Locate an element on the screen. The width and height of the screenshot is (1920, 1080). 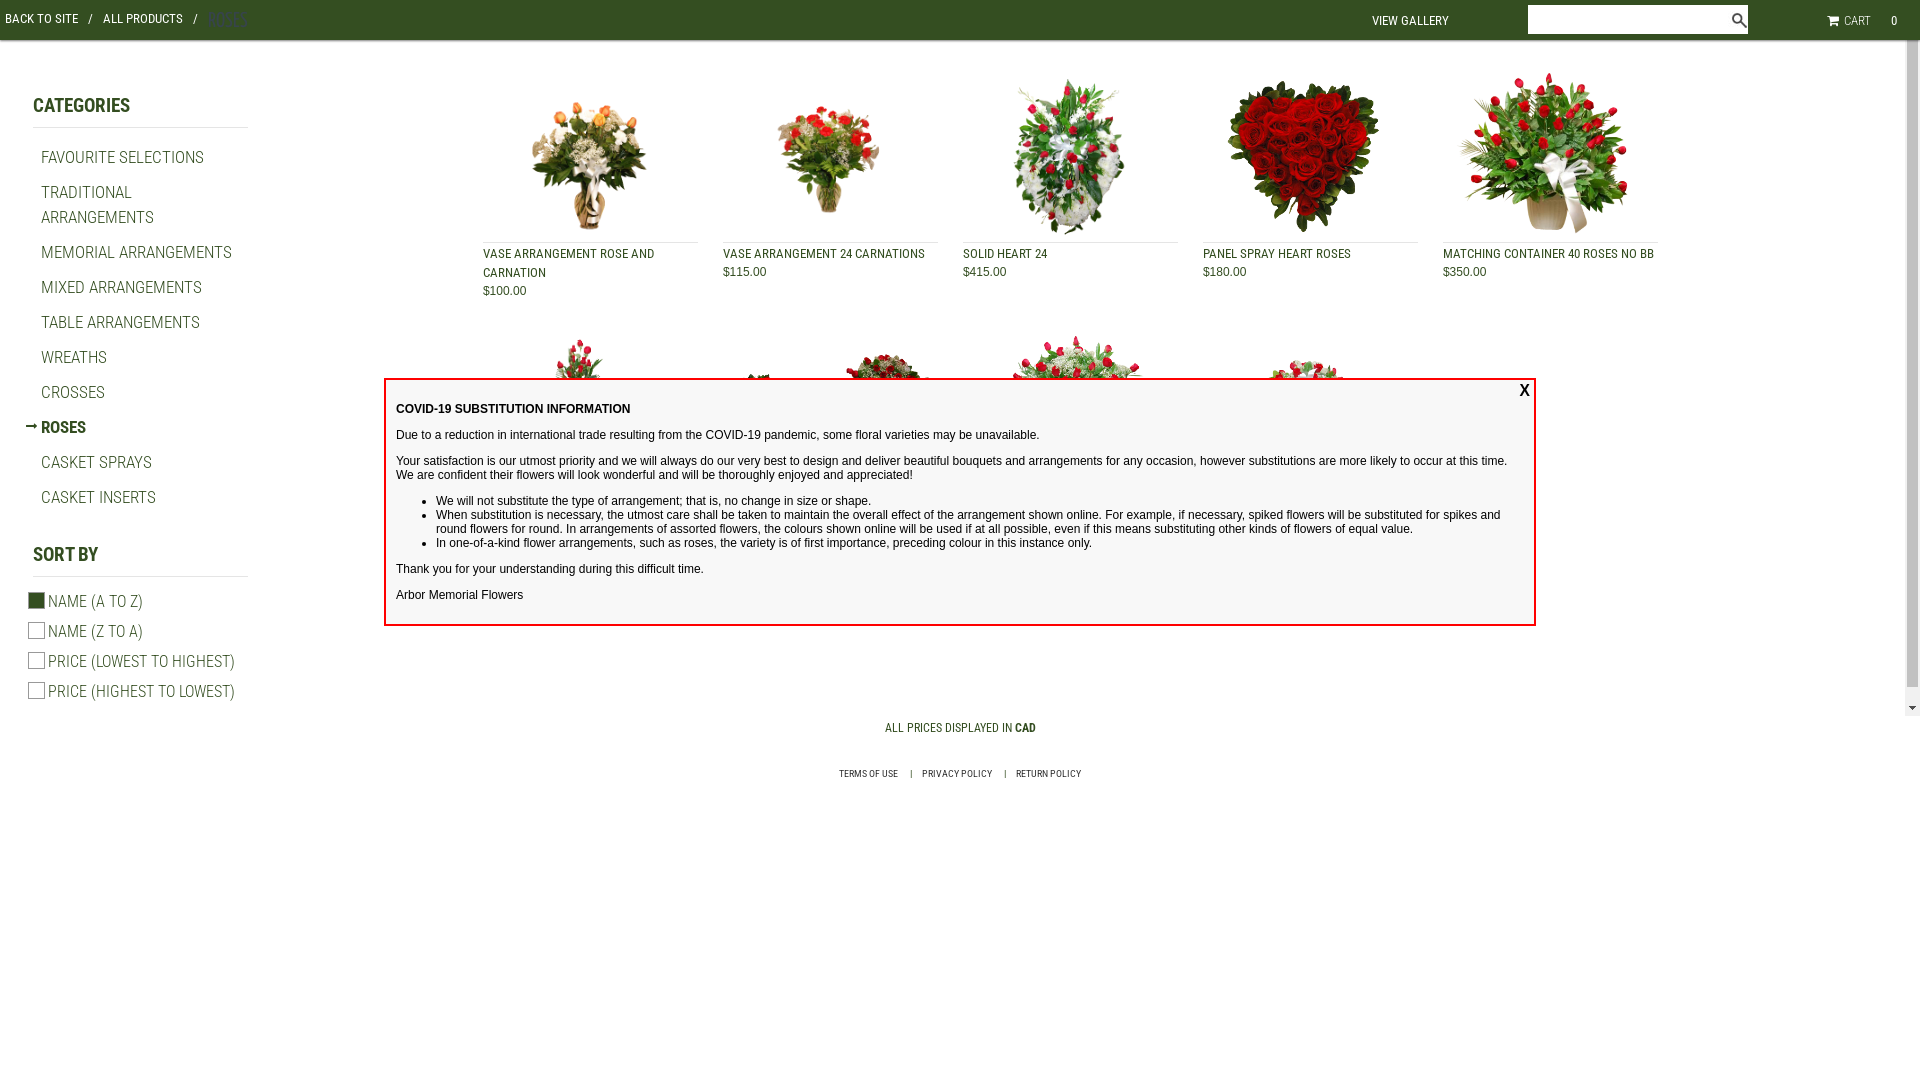
TRADITIONAL ARRANGEMENTS is located at coordinates (98, 204).